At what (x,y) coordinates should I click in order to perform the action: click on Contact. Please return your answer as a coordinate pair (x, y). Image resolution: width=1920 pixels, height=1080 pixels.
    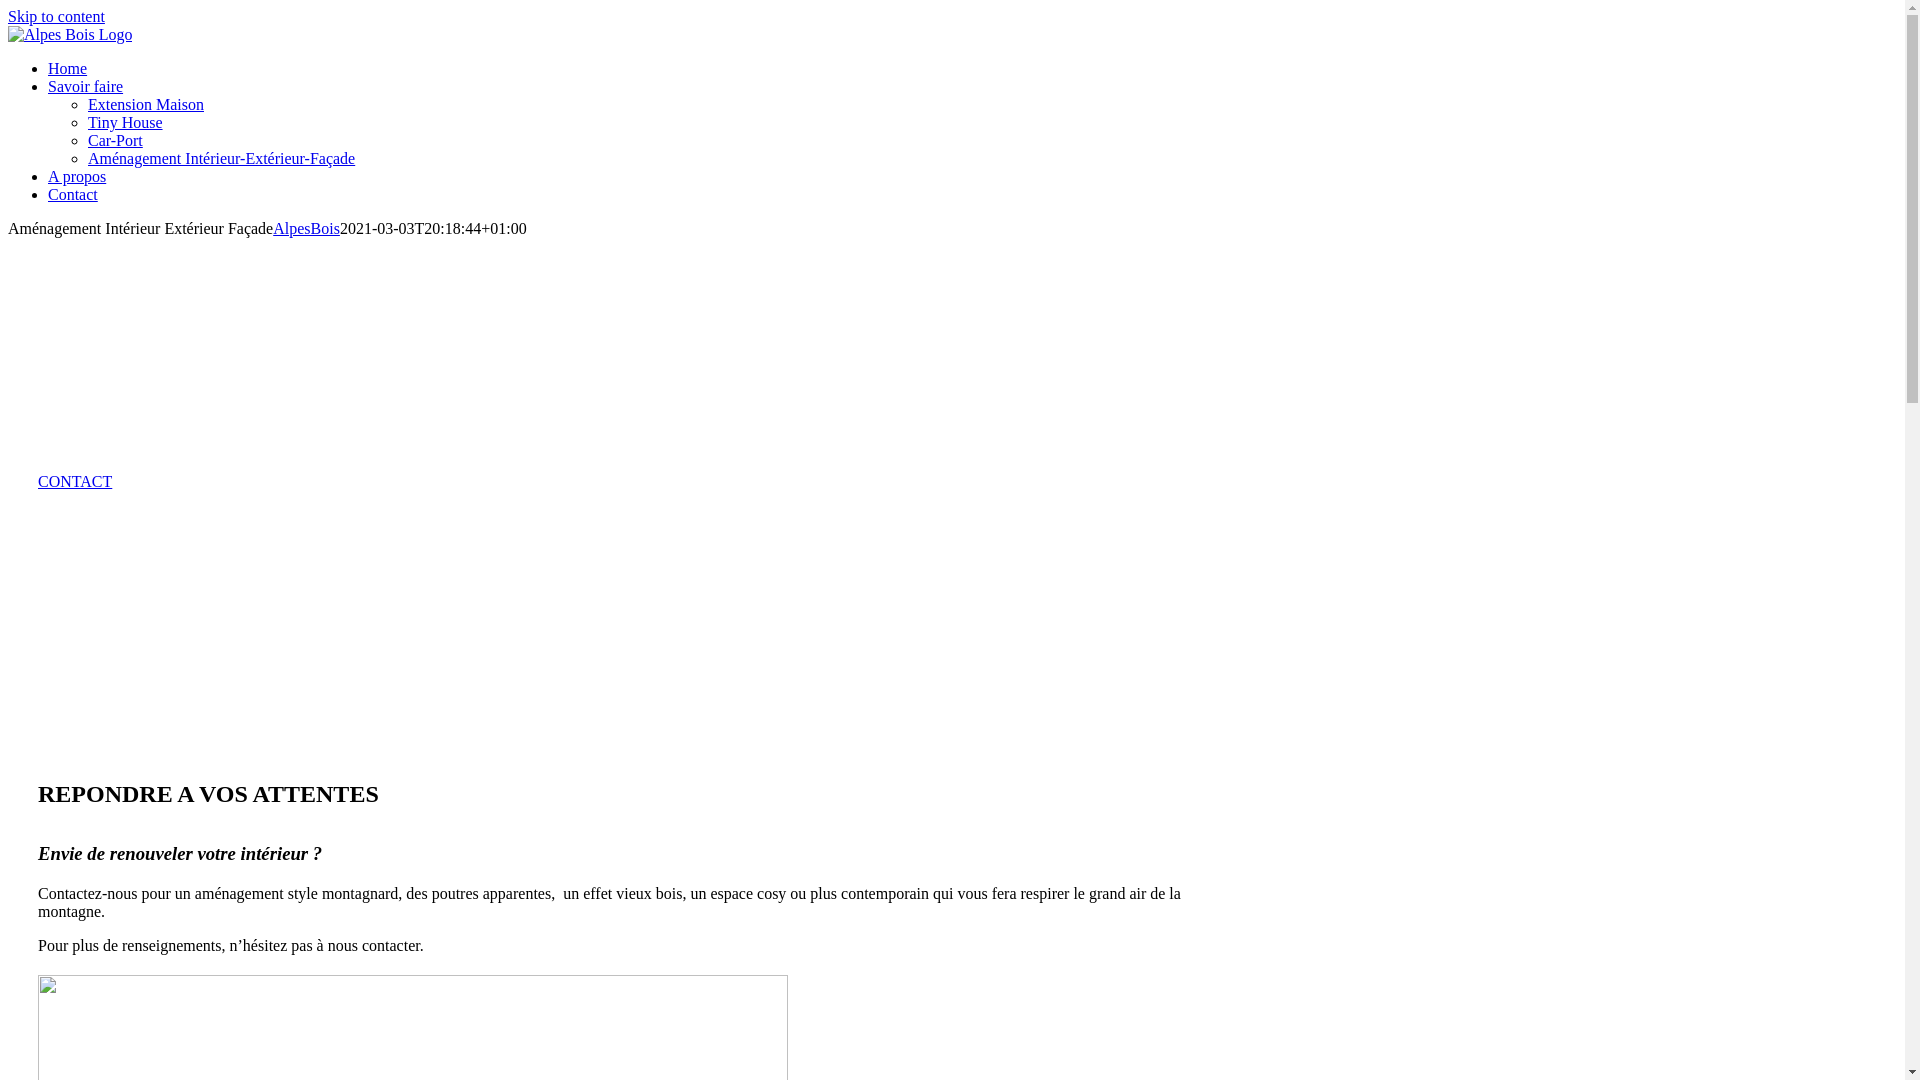
    Looking at the image, I should click on (73, 194).